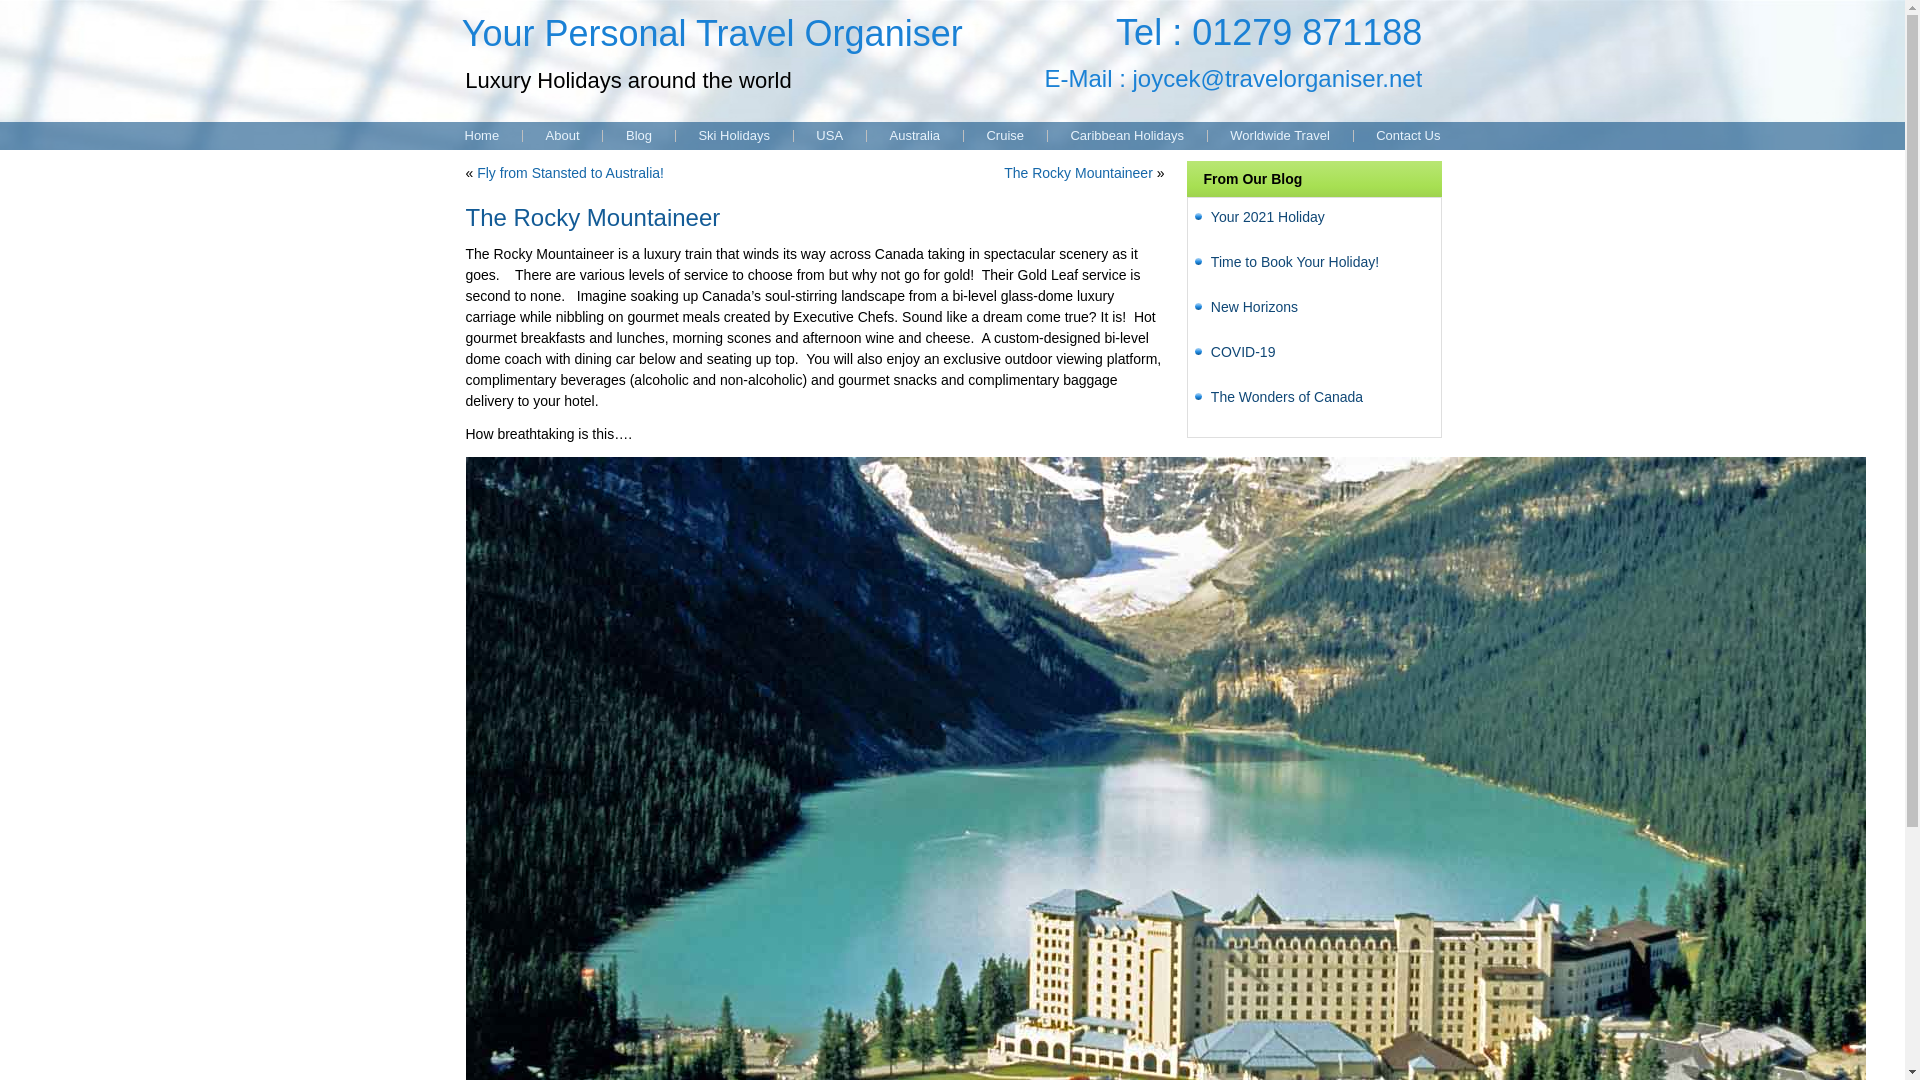 This screenshot has height=1080, width=1920. What do you see at coordinates (1078, 173) in the screenshot?
I see `The Rocky Mountaineer` at bounding box center [1078, 173].